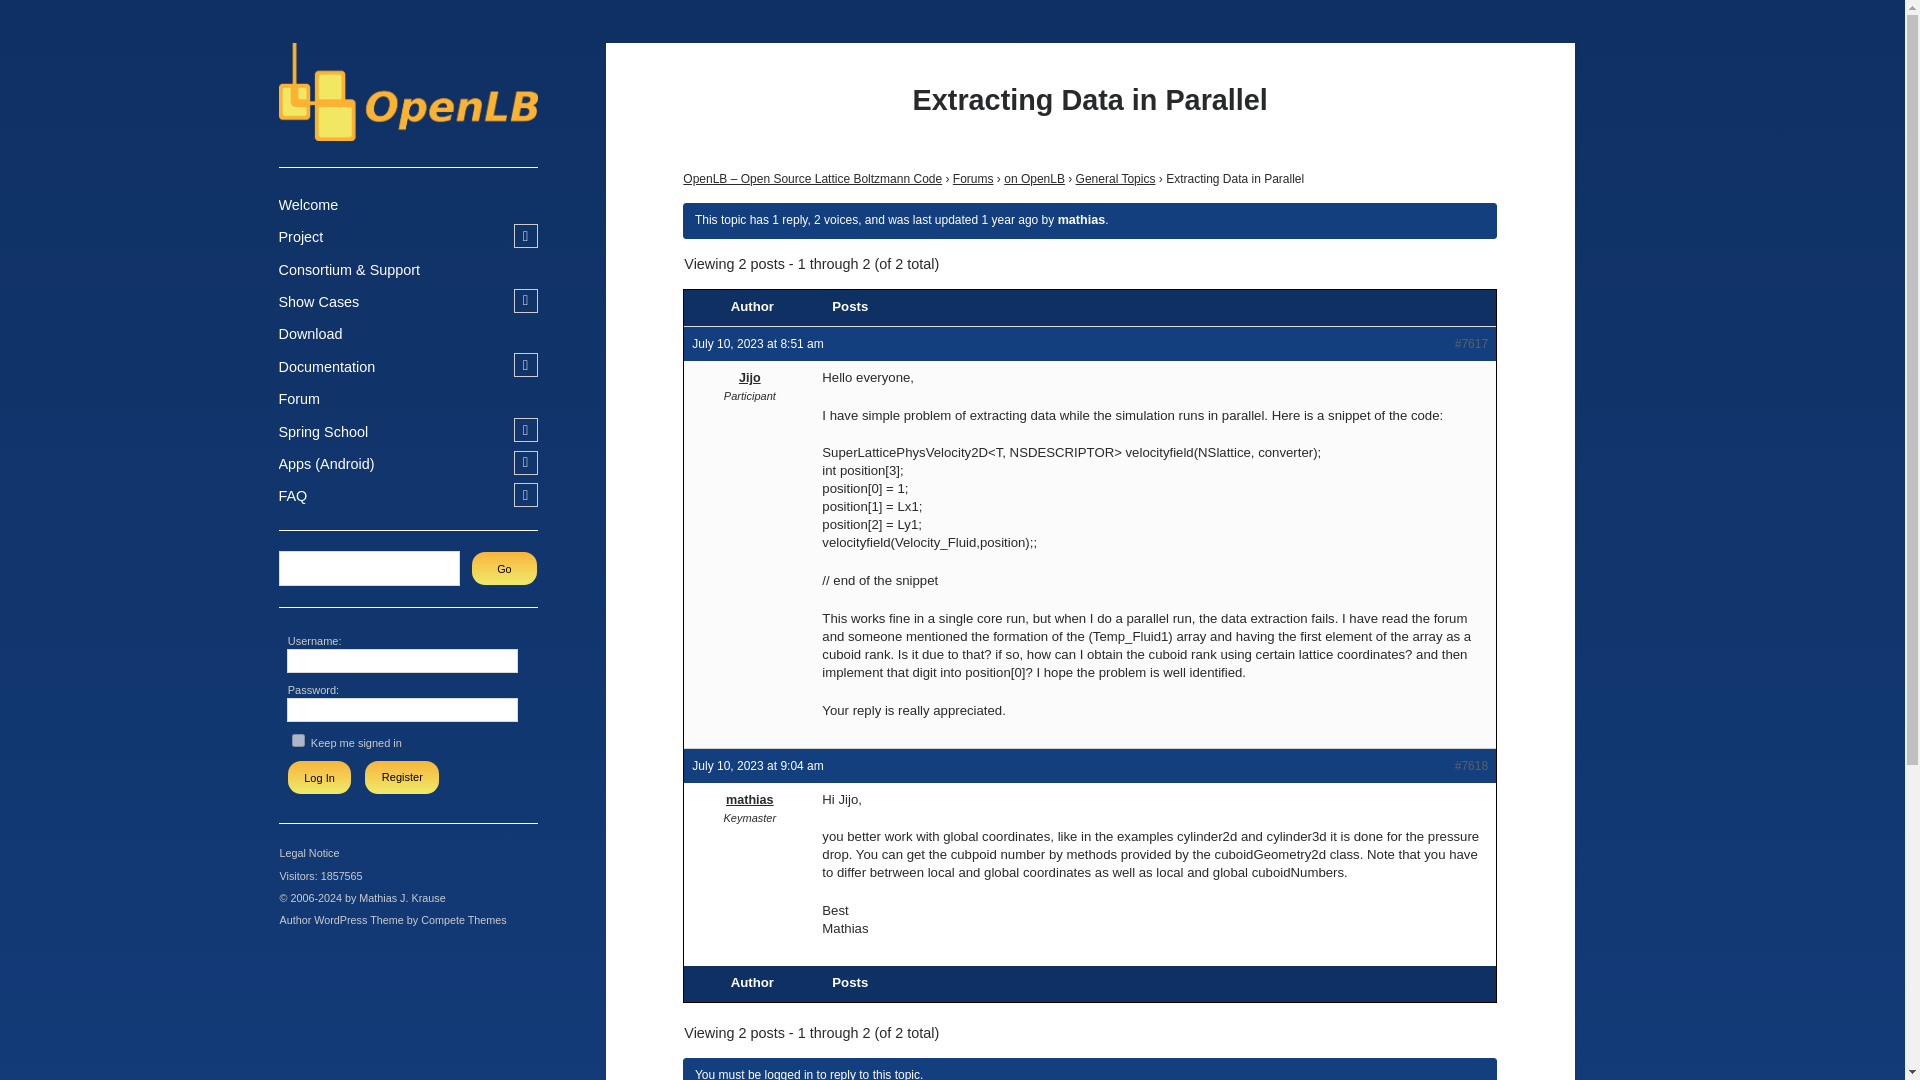  I want to click on Show Cases, so click(318, 302).